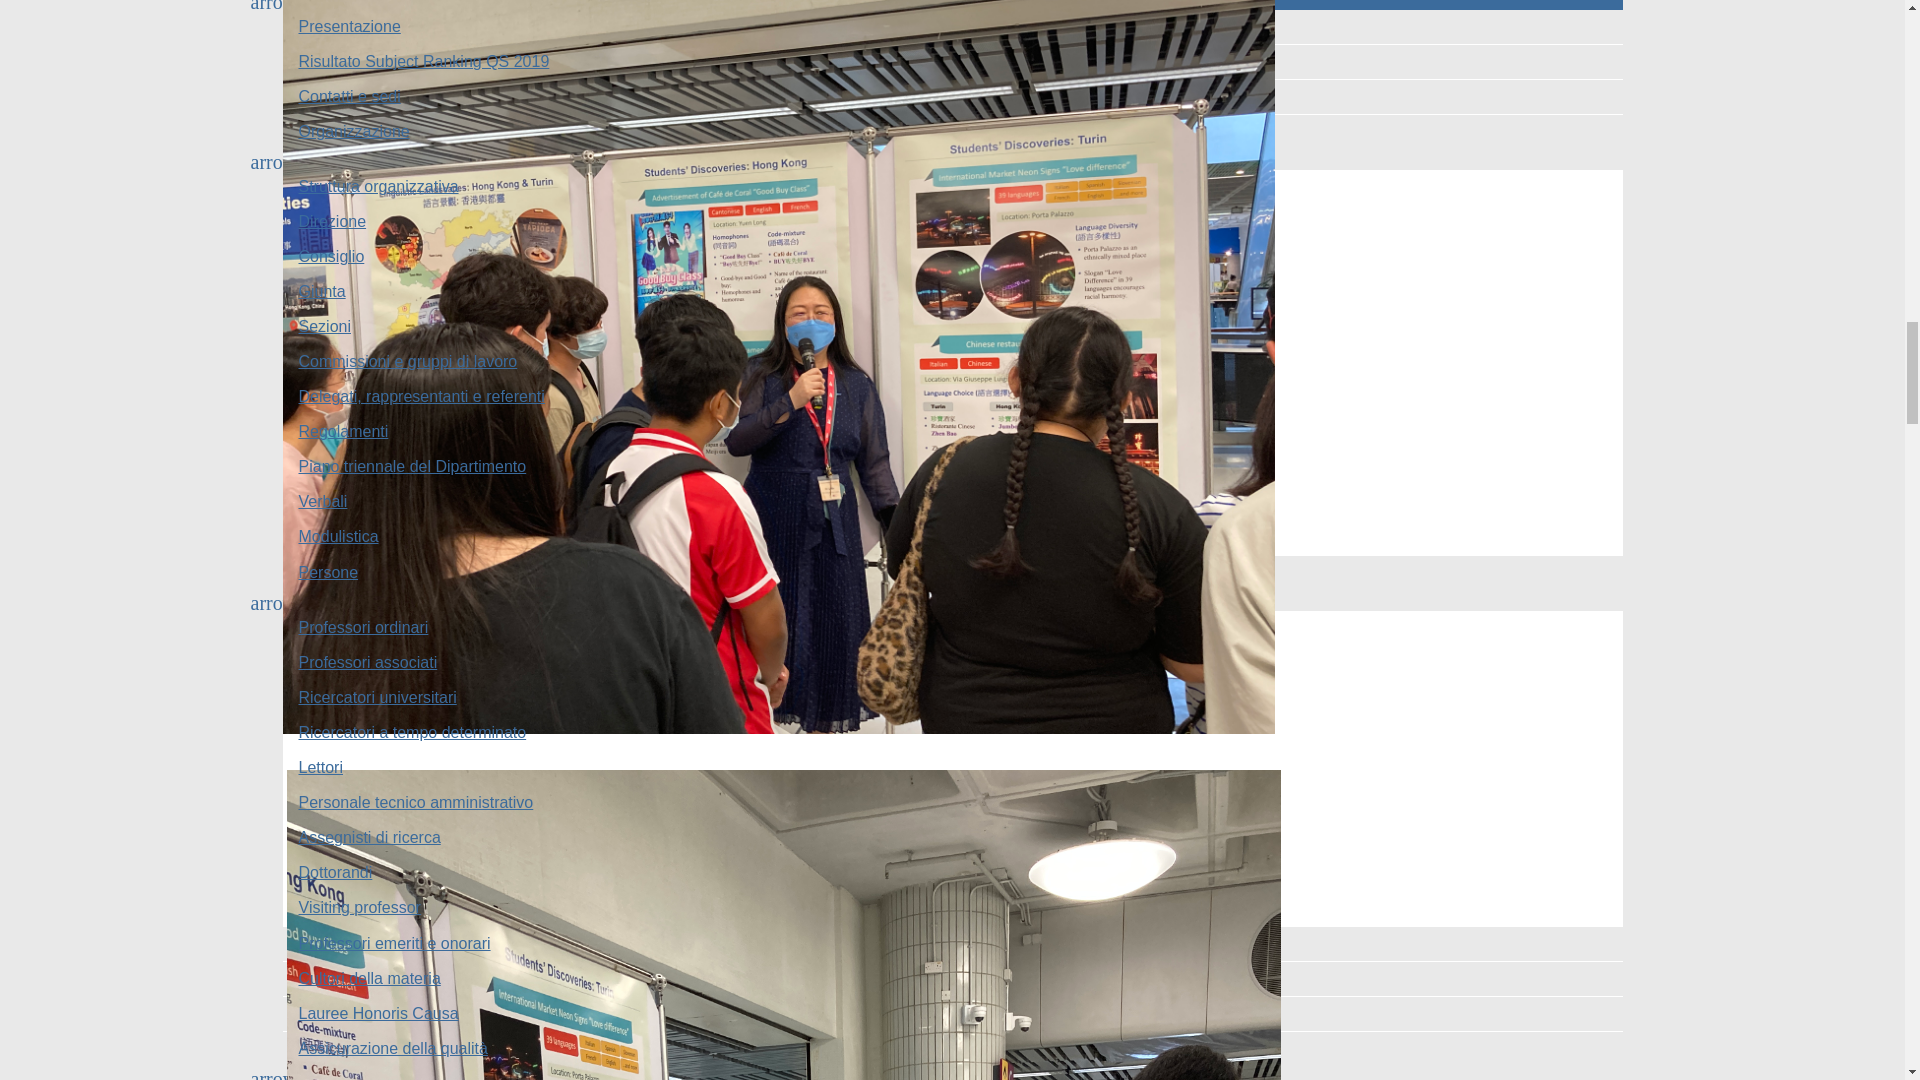 This screenshot has width=1920, height=1080. Describe the element at coordinates (952, 292) in the screenshot. I see `Giunta` at that location.